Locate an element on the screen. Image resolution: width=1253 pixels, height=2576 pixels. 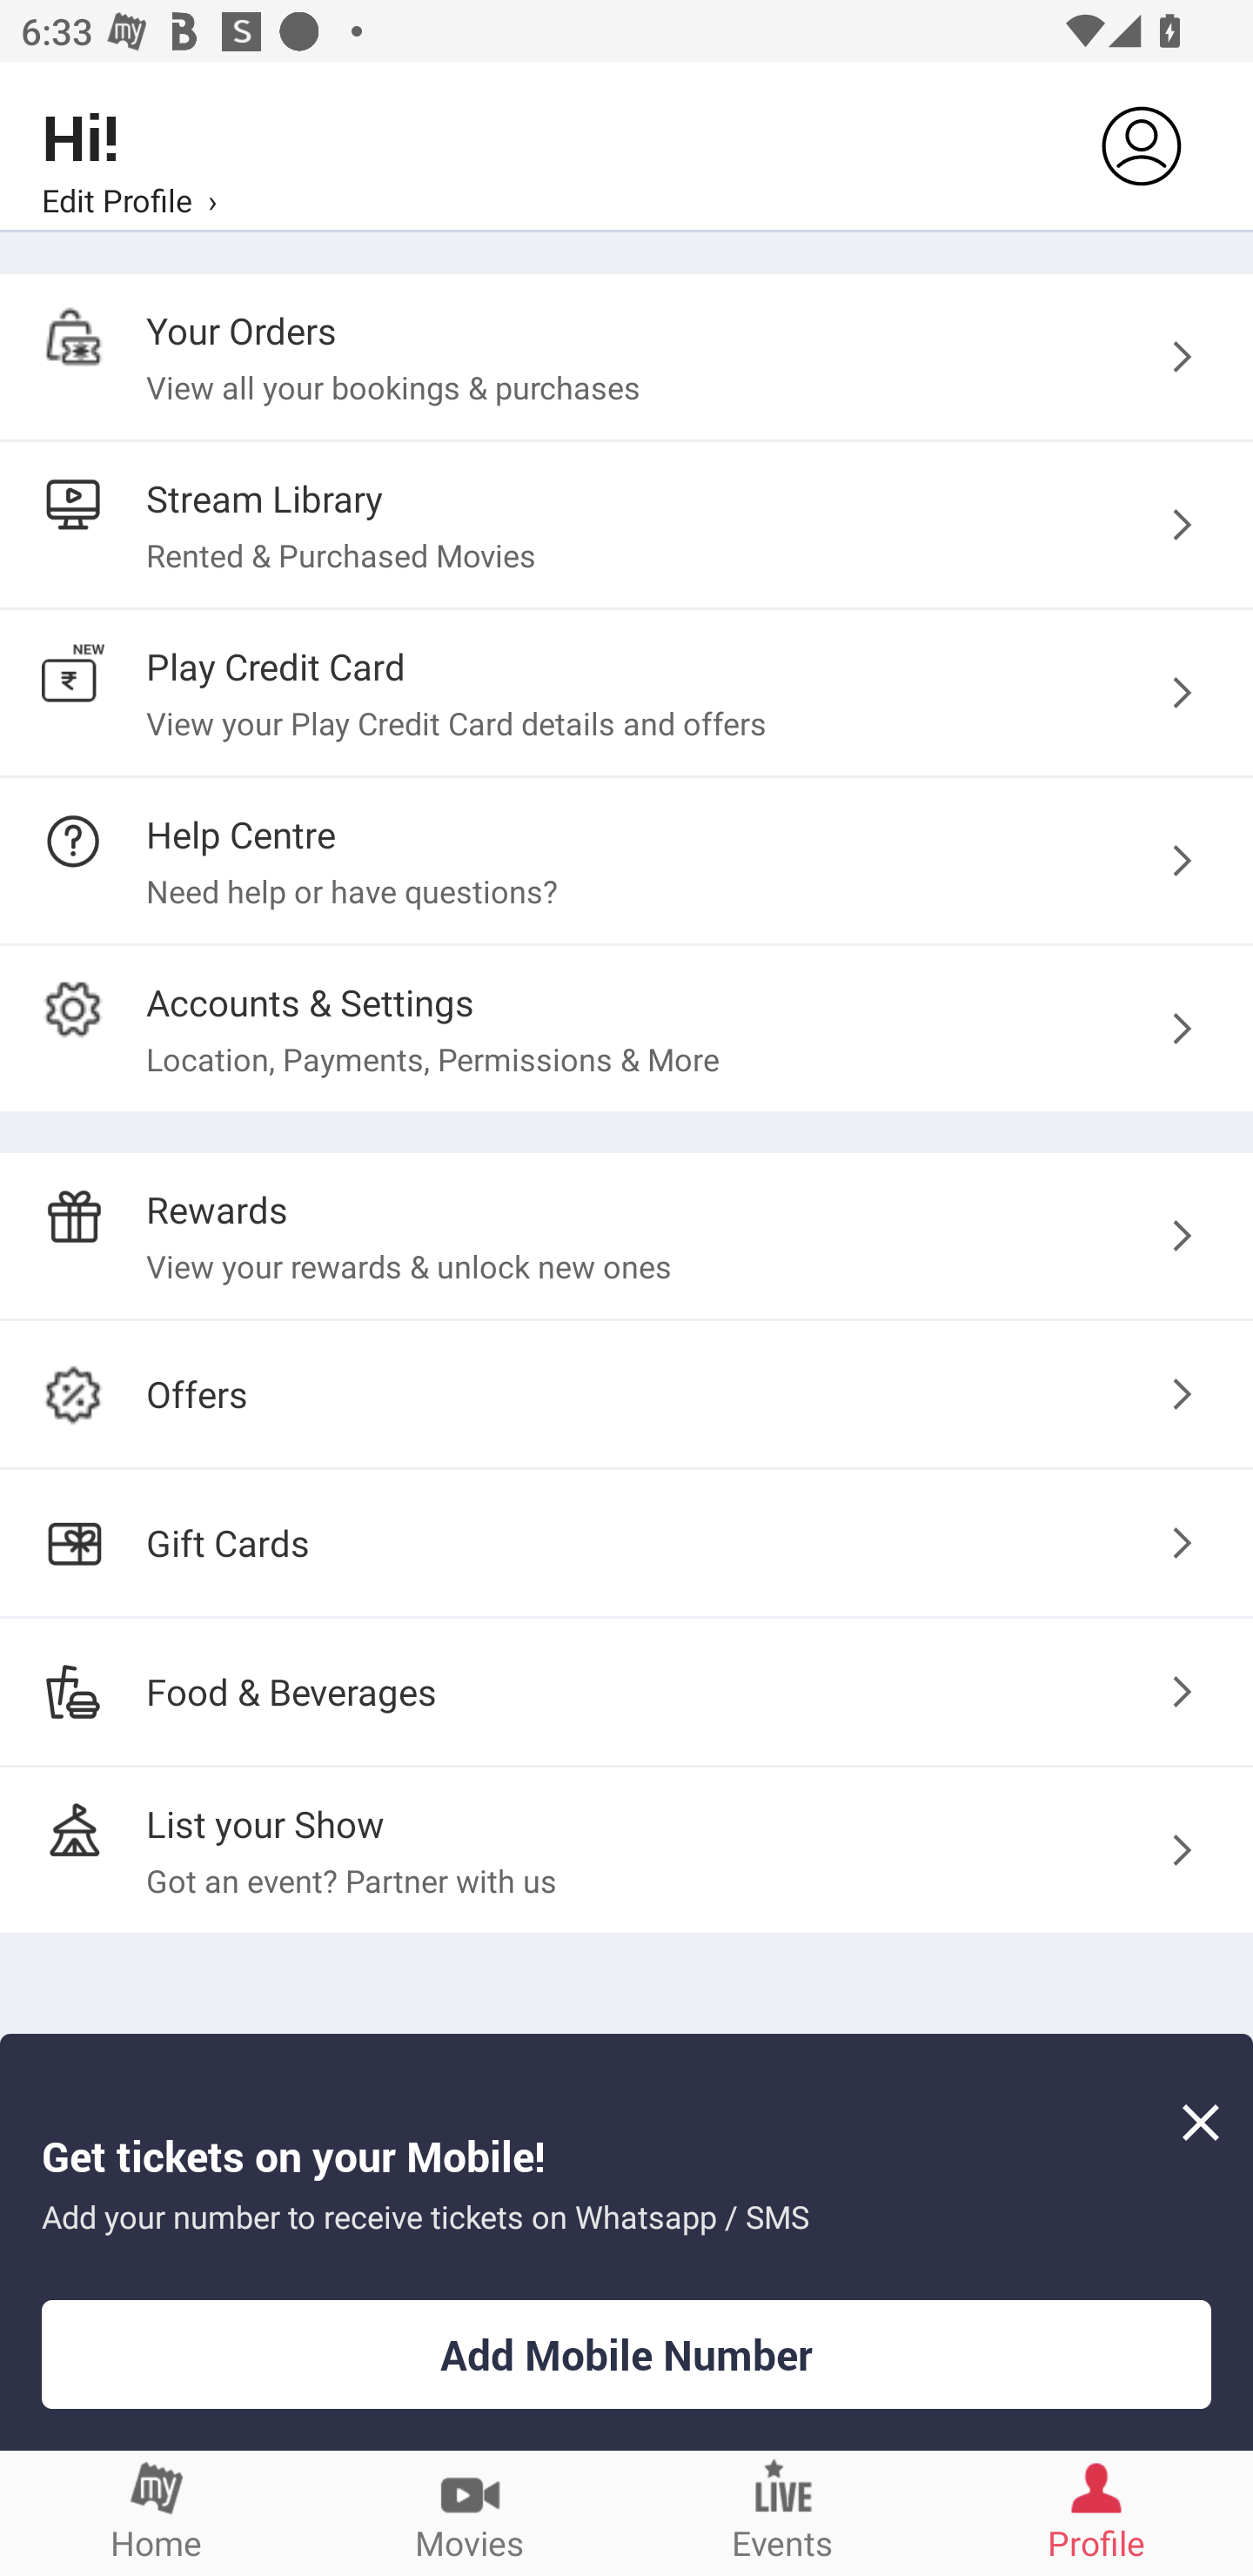
Movies is located at coordinates (470, 2512).